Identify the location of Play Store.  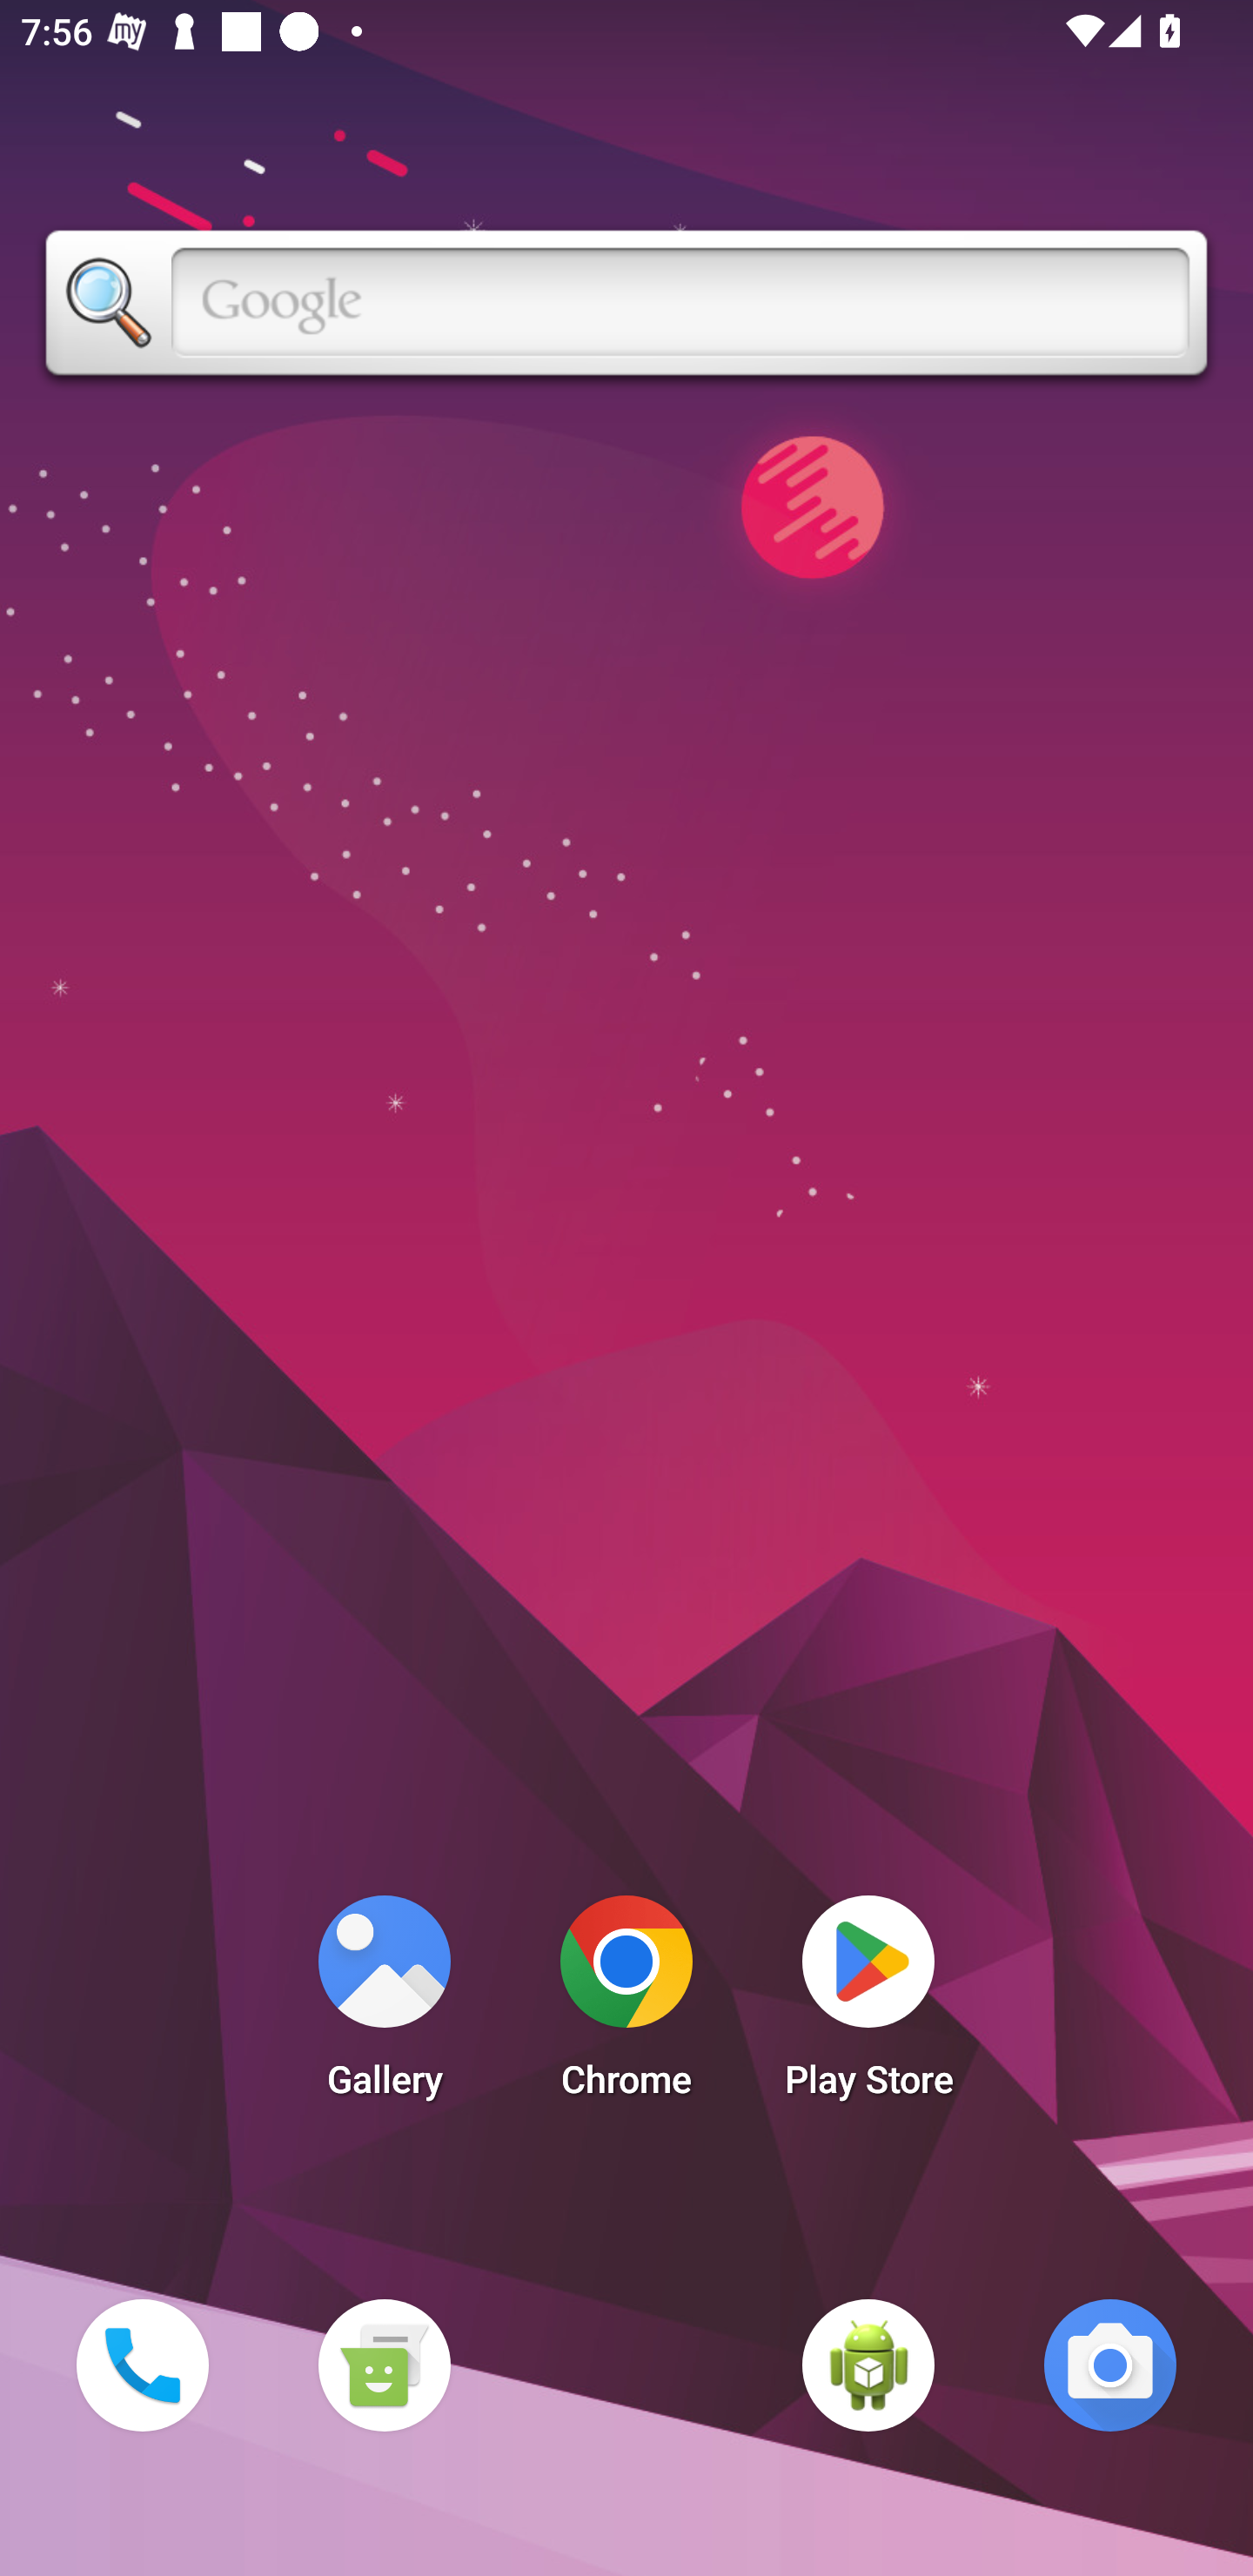
(868, 2005).